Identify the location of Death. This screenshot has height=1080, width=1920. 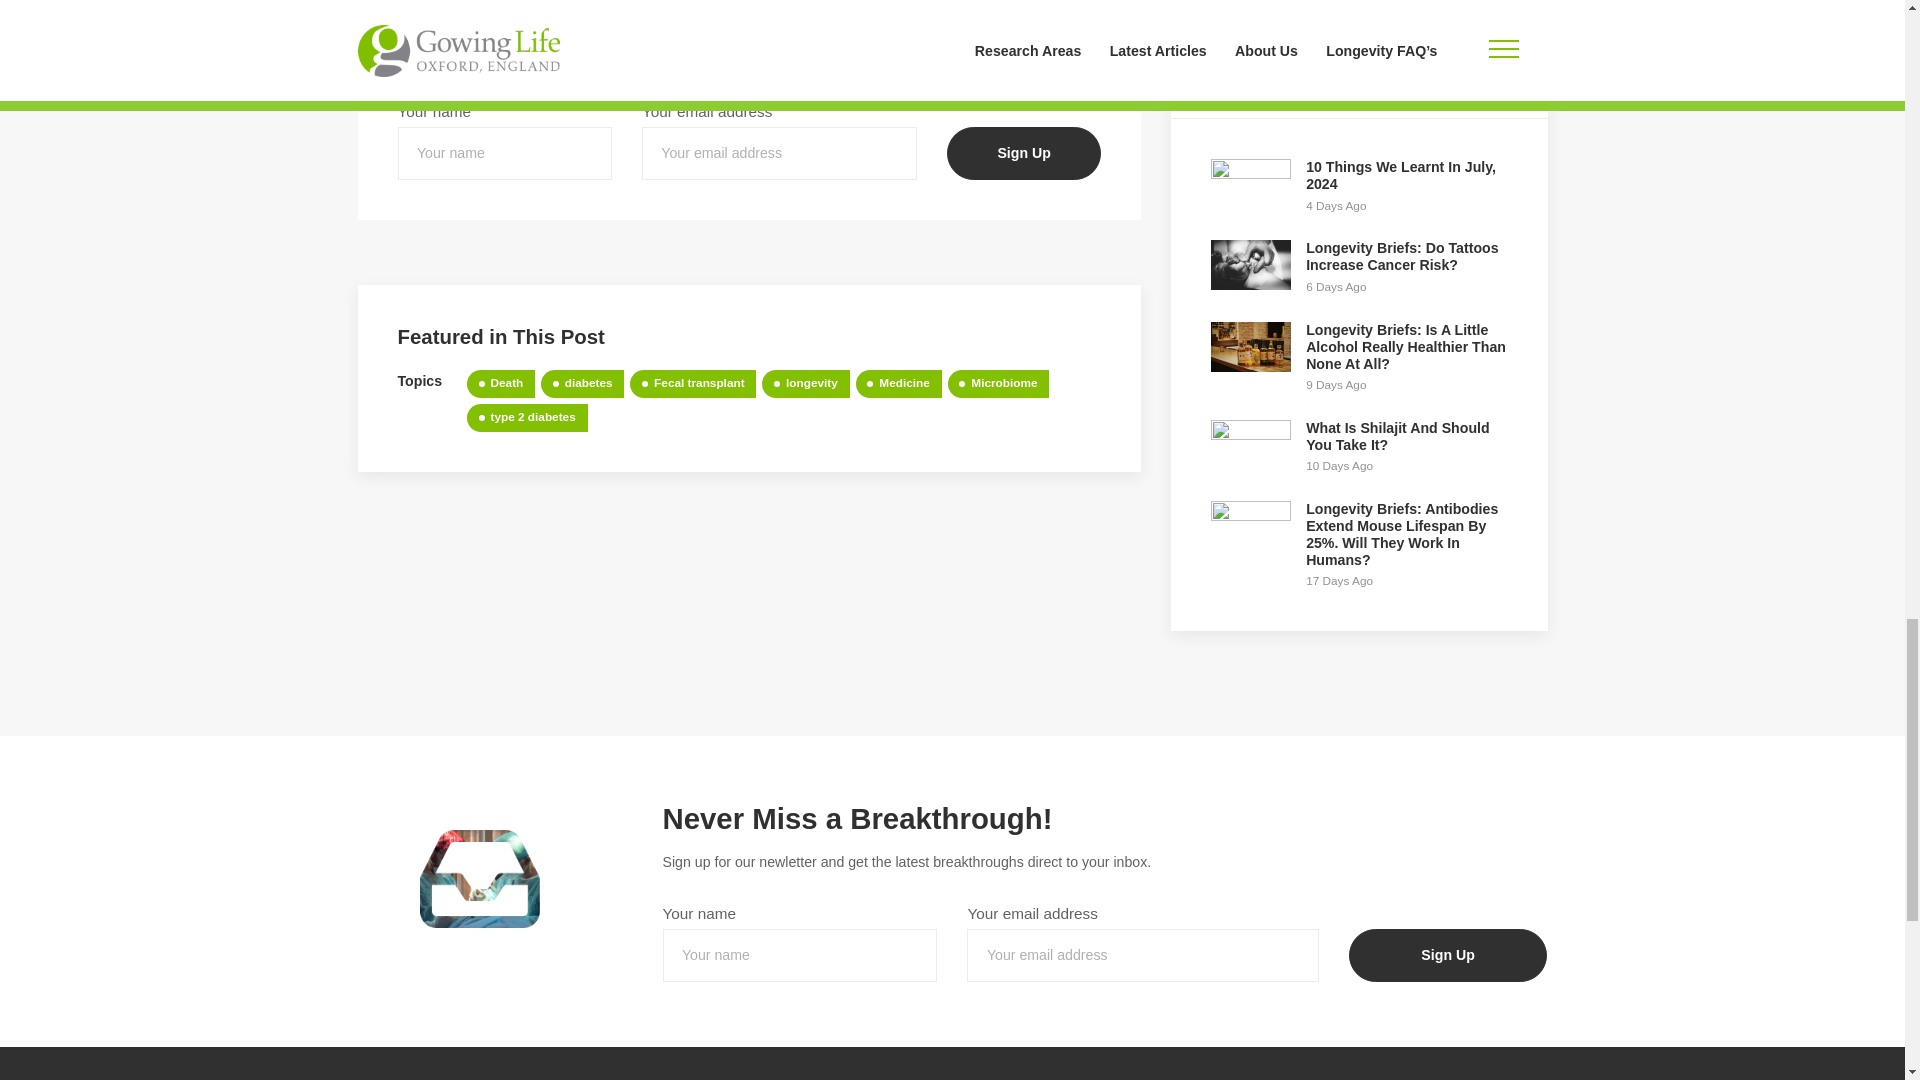
(500, 384).